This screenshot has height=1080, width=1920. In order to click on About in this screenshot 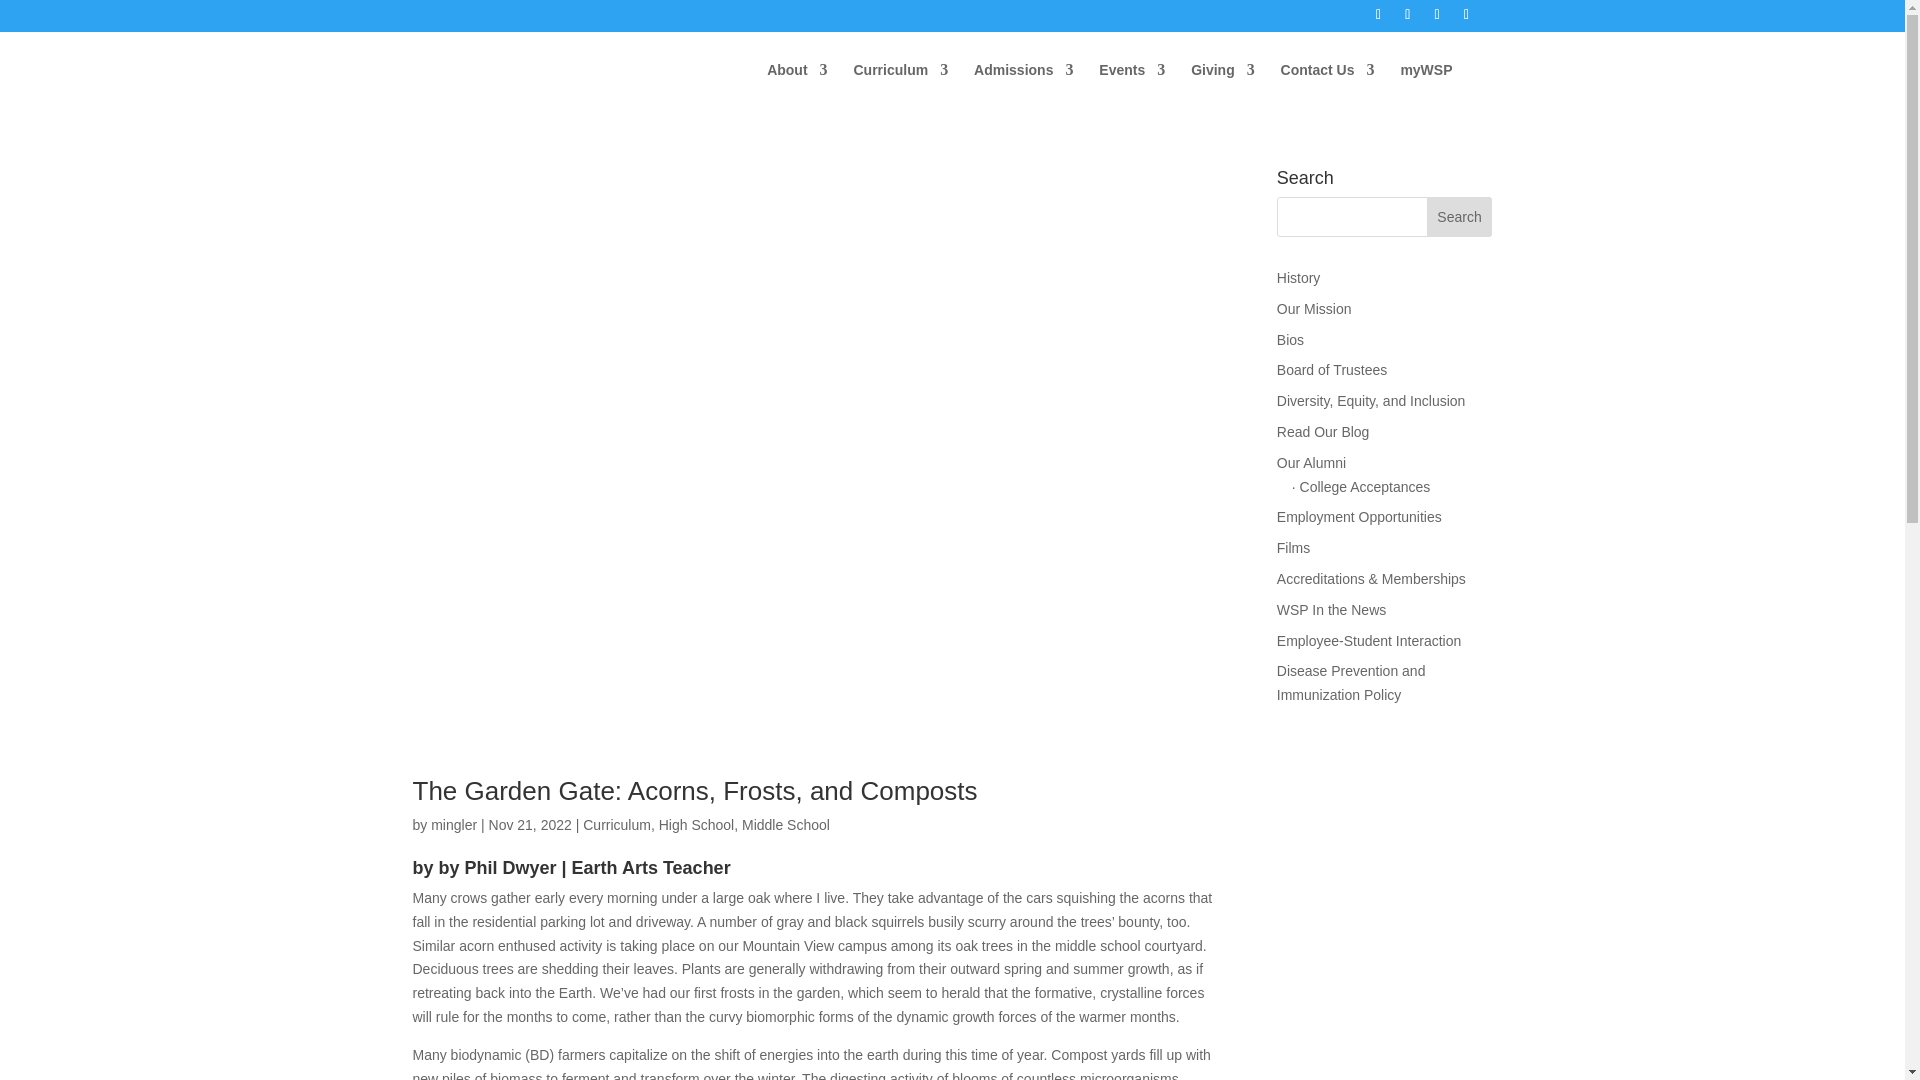, I will do `click(796, 86)`.